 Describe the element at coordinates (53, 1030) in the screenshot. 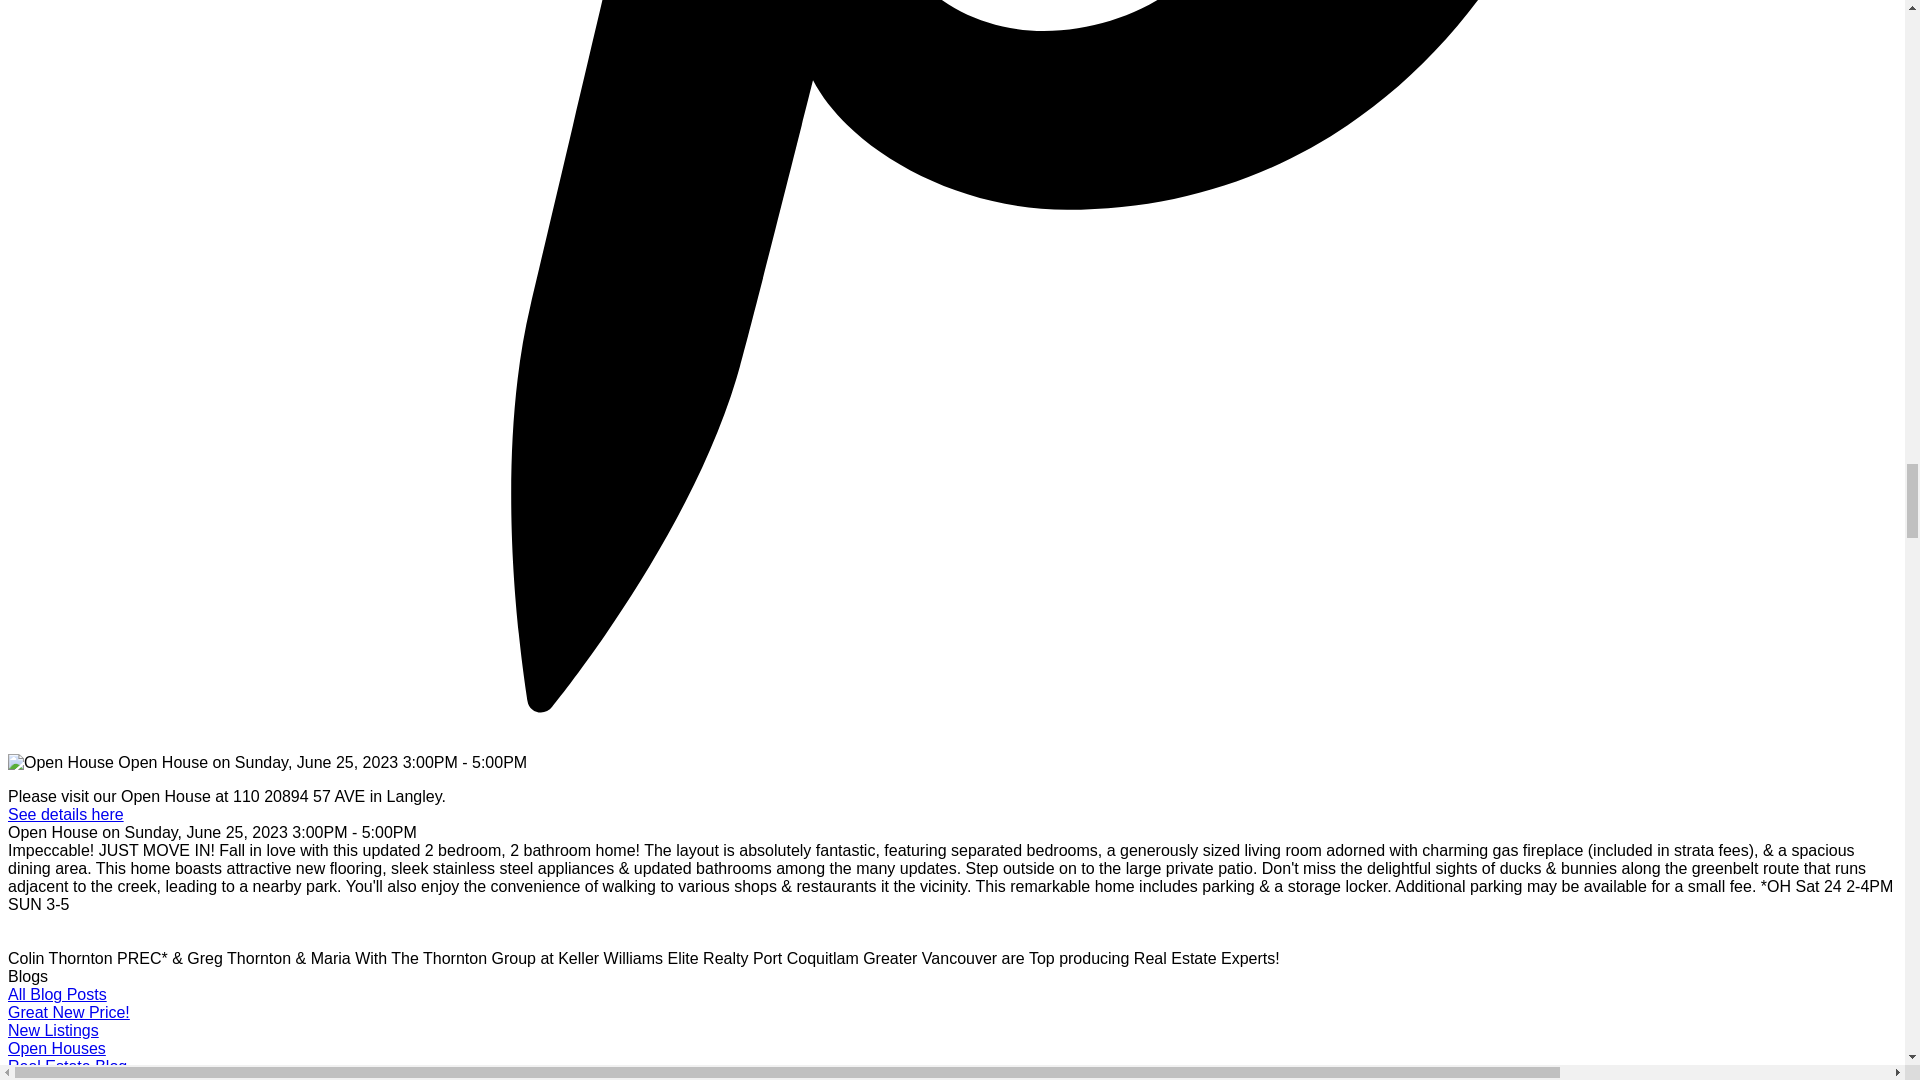

I see `New Listings` at that location.